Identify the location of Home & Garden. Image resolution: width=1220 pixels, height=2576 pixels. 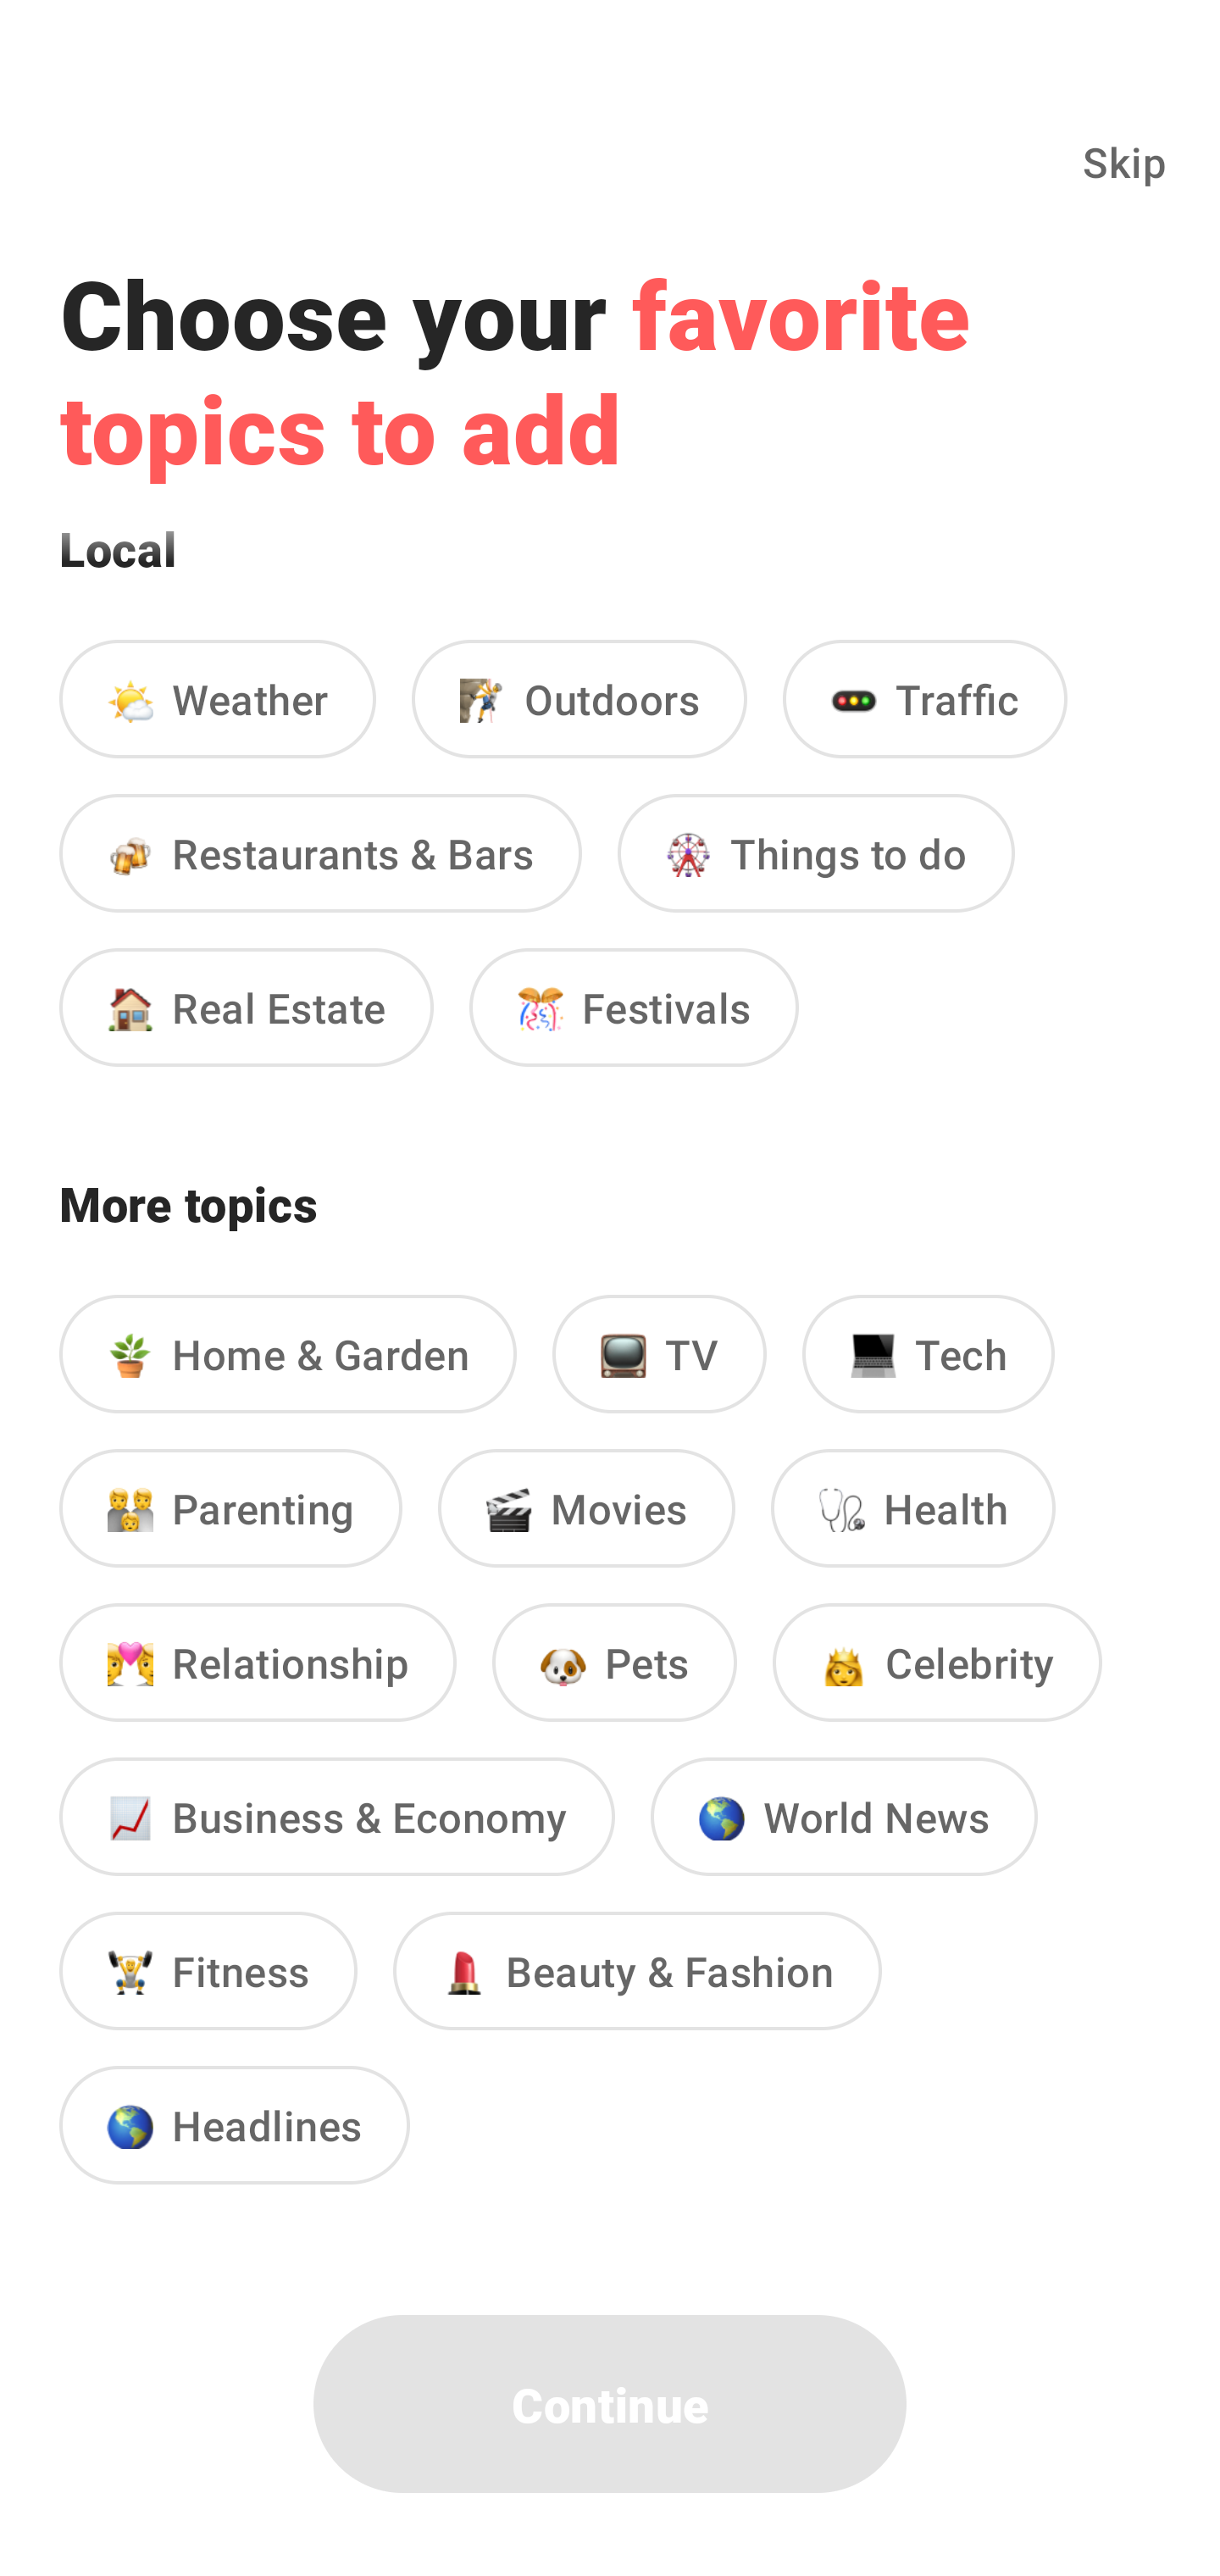
(288, 1354).